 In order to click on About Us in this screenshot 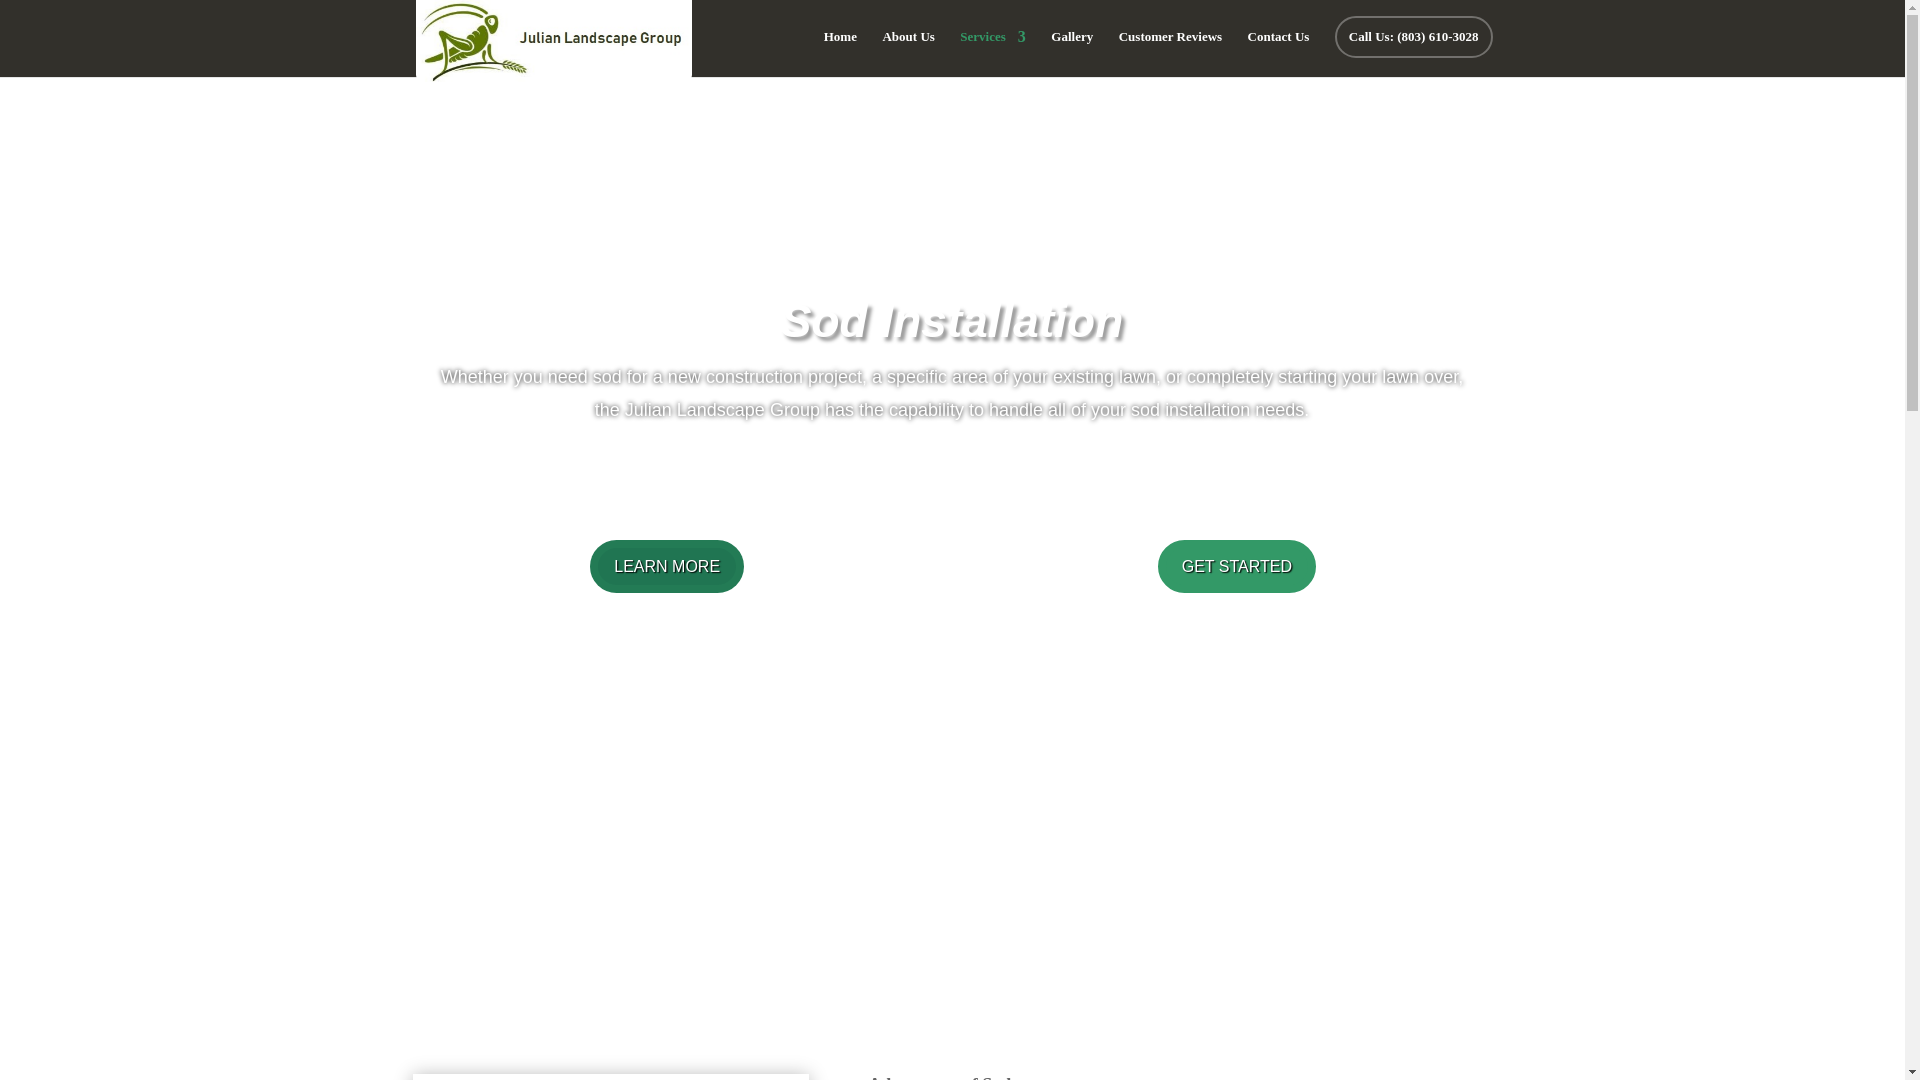, I will do `click(907, 53)`.